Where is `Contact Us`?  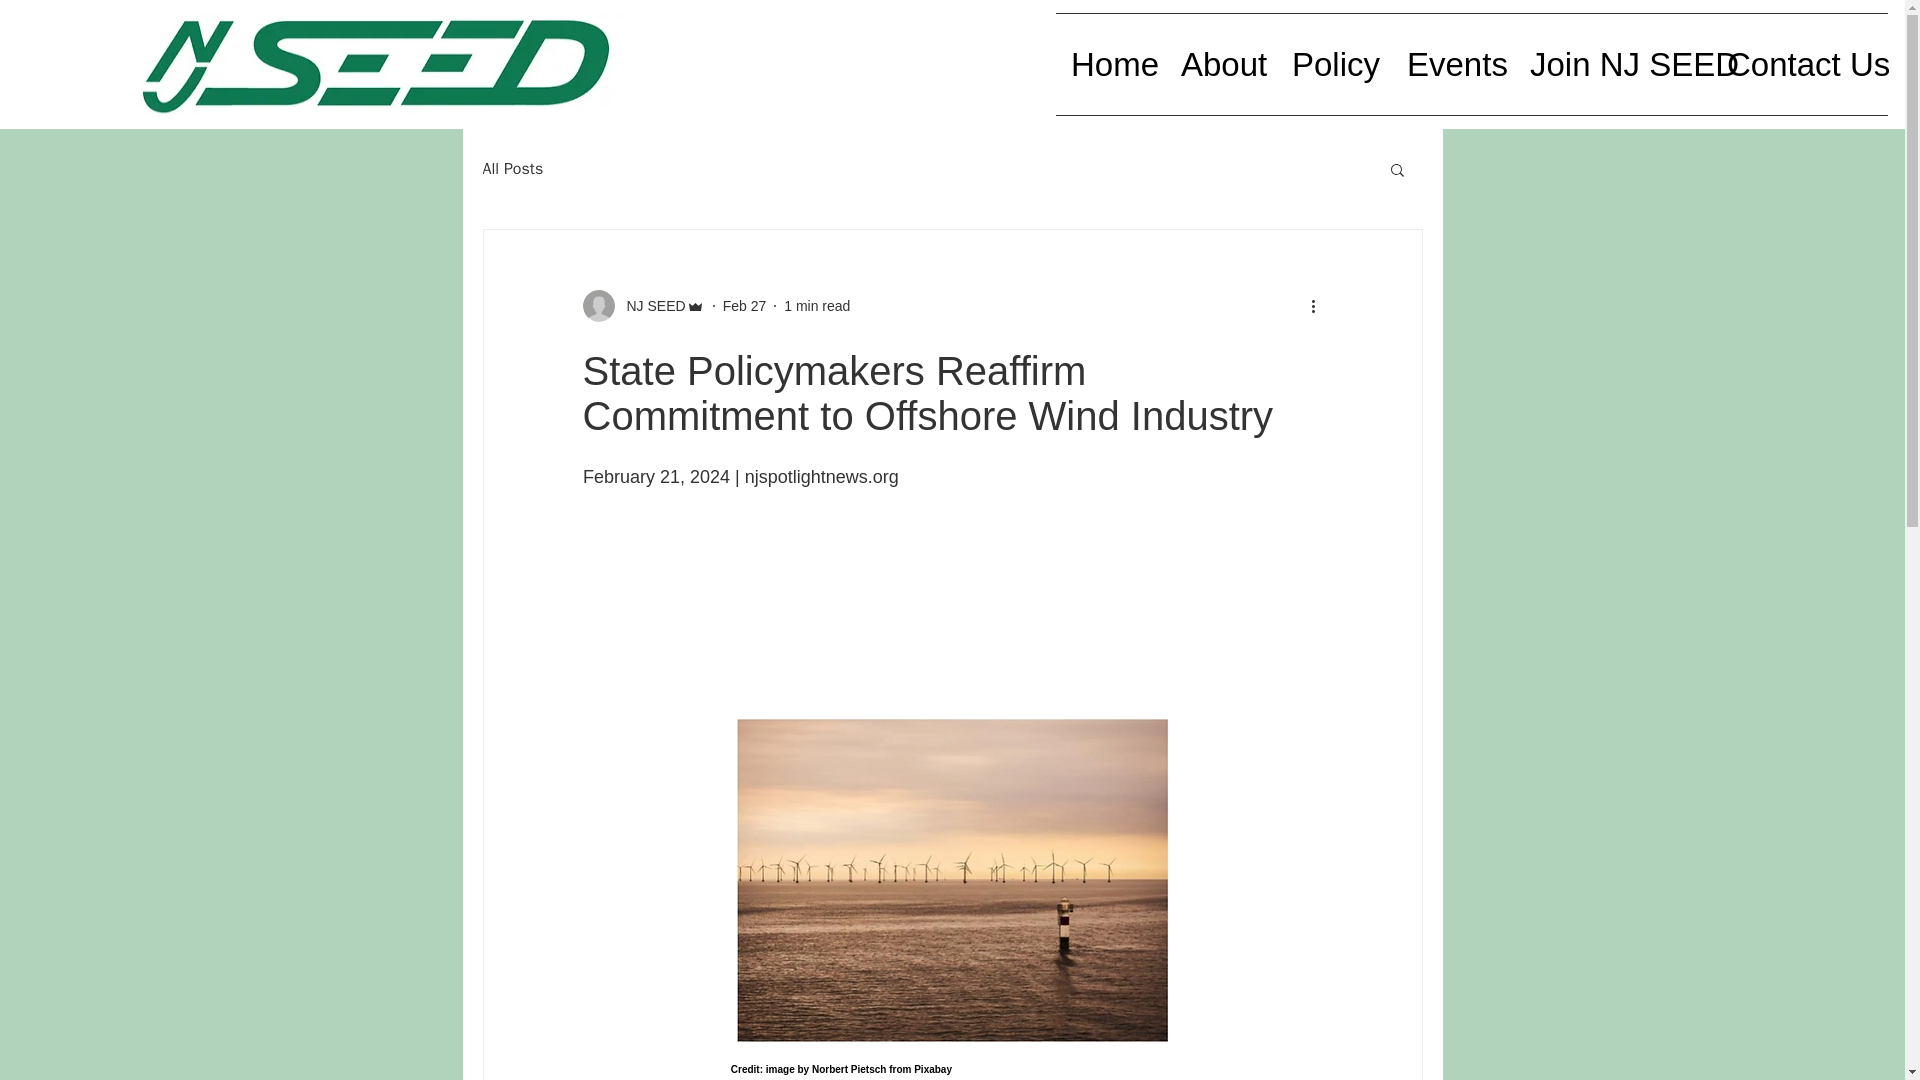 Contact Us is located at coordinates (1800, 64).